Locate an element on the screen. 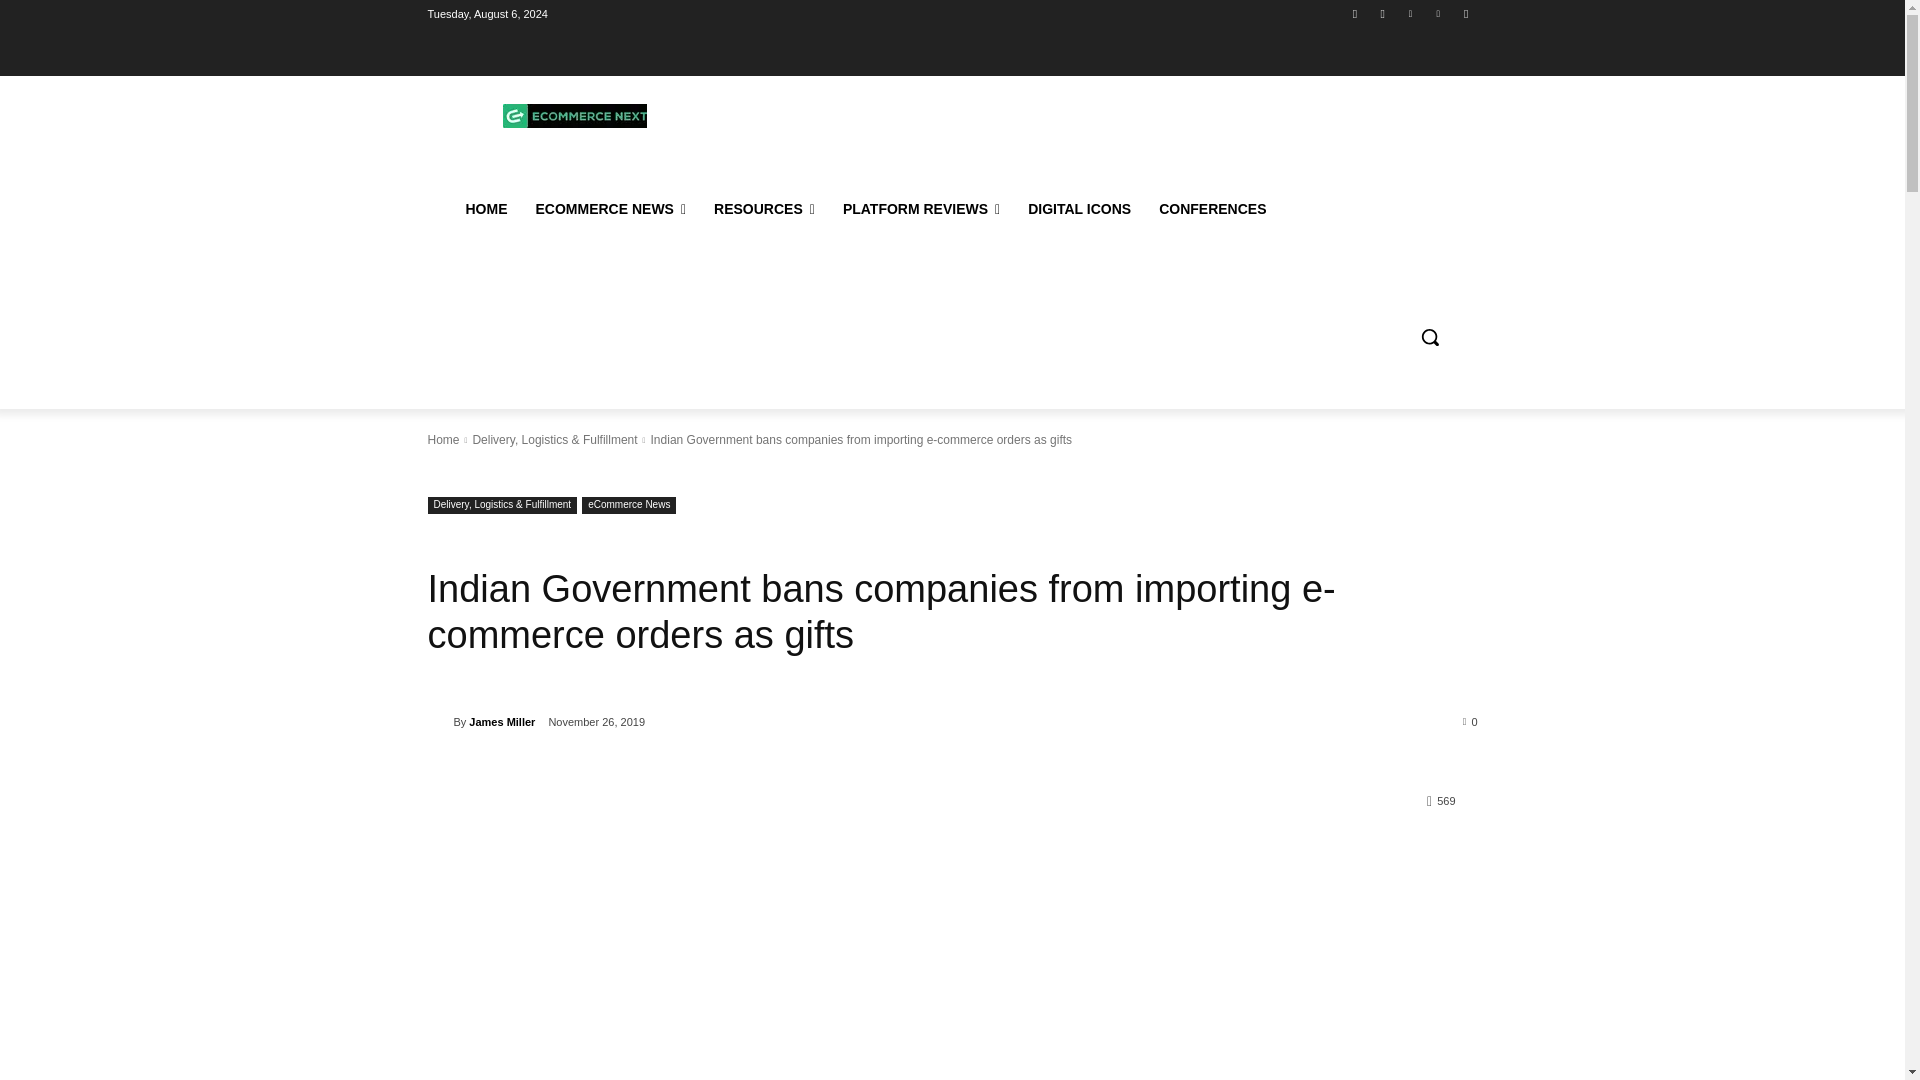  Vimeo is located at coordinates (1438, 13).